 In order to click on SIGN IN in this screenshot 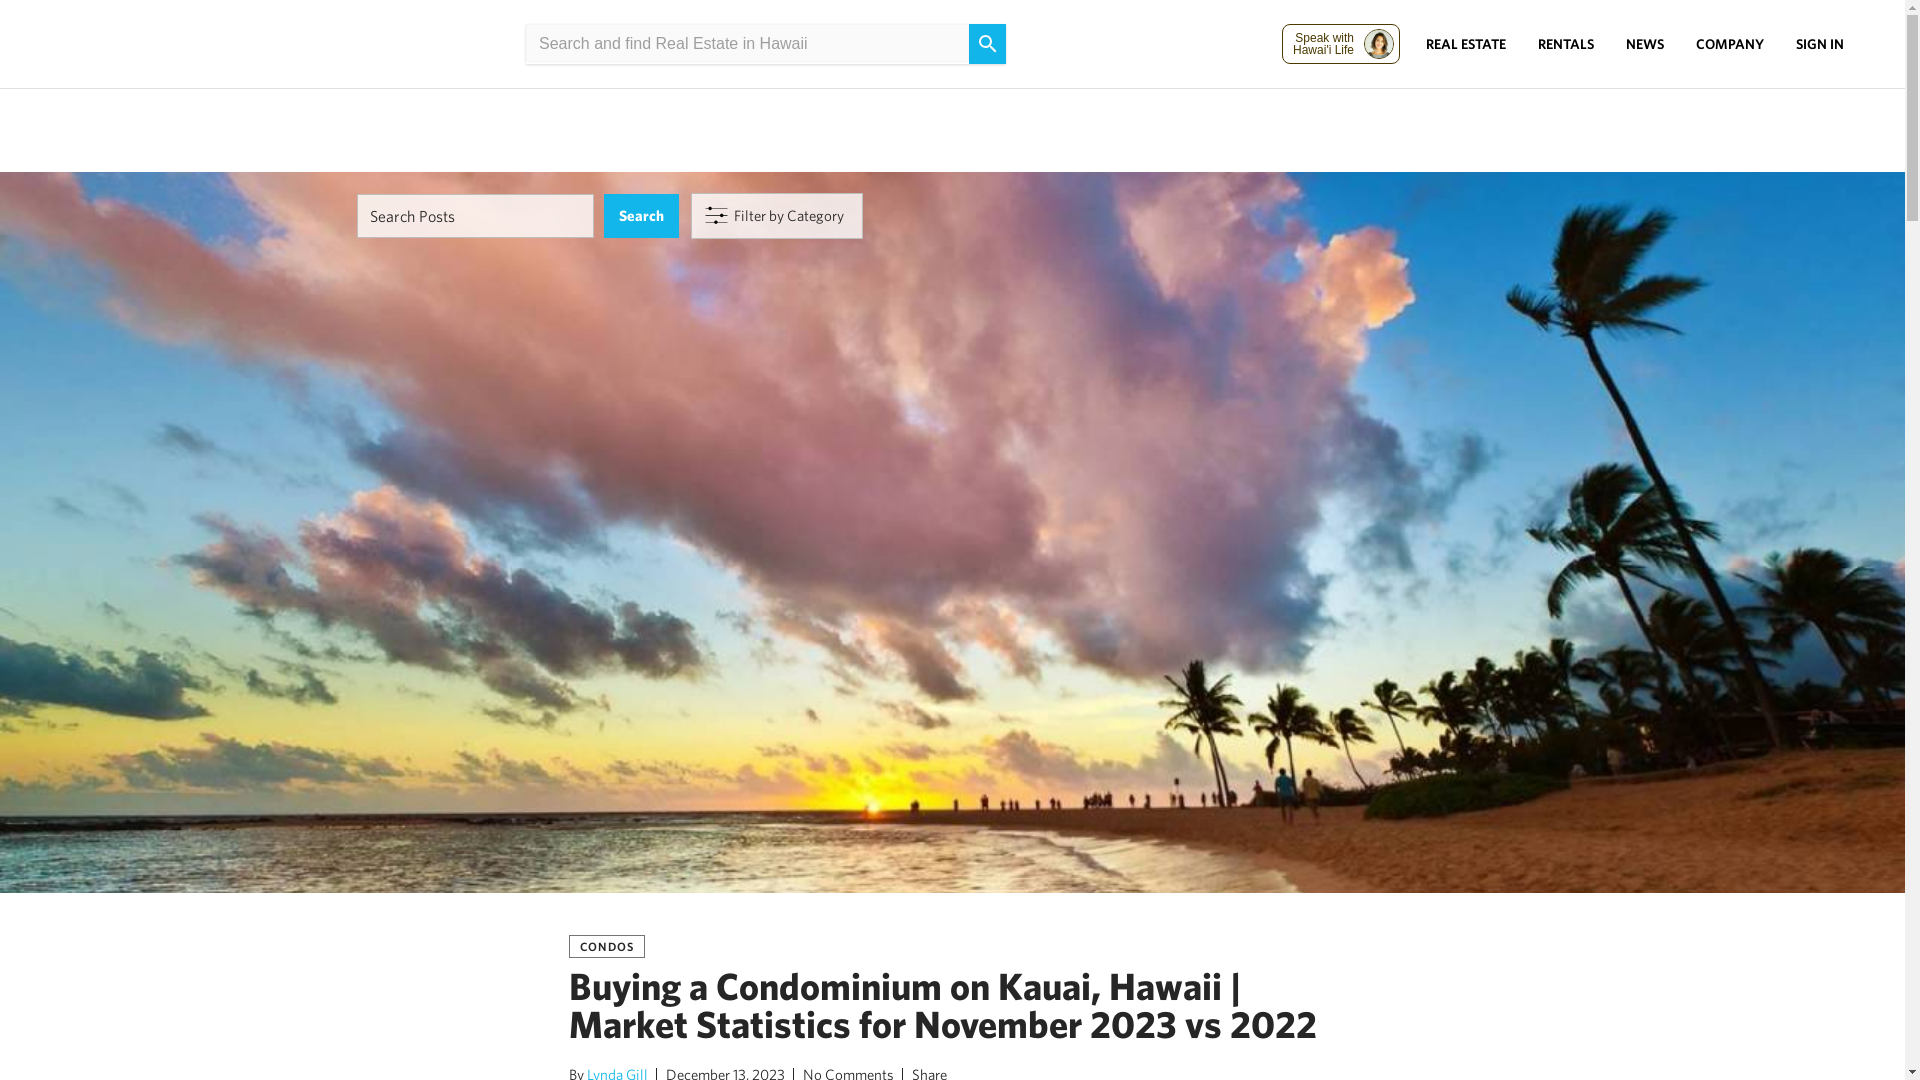, I will do `click(1820, 44)`.